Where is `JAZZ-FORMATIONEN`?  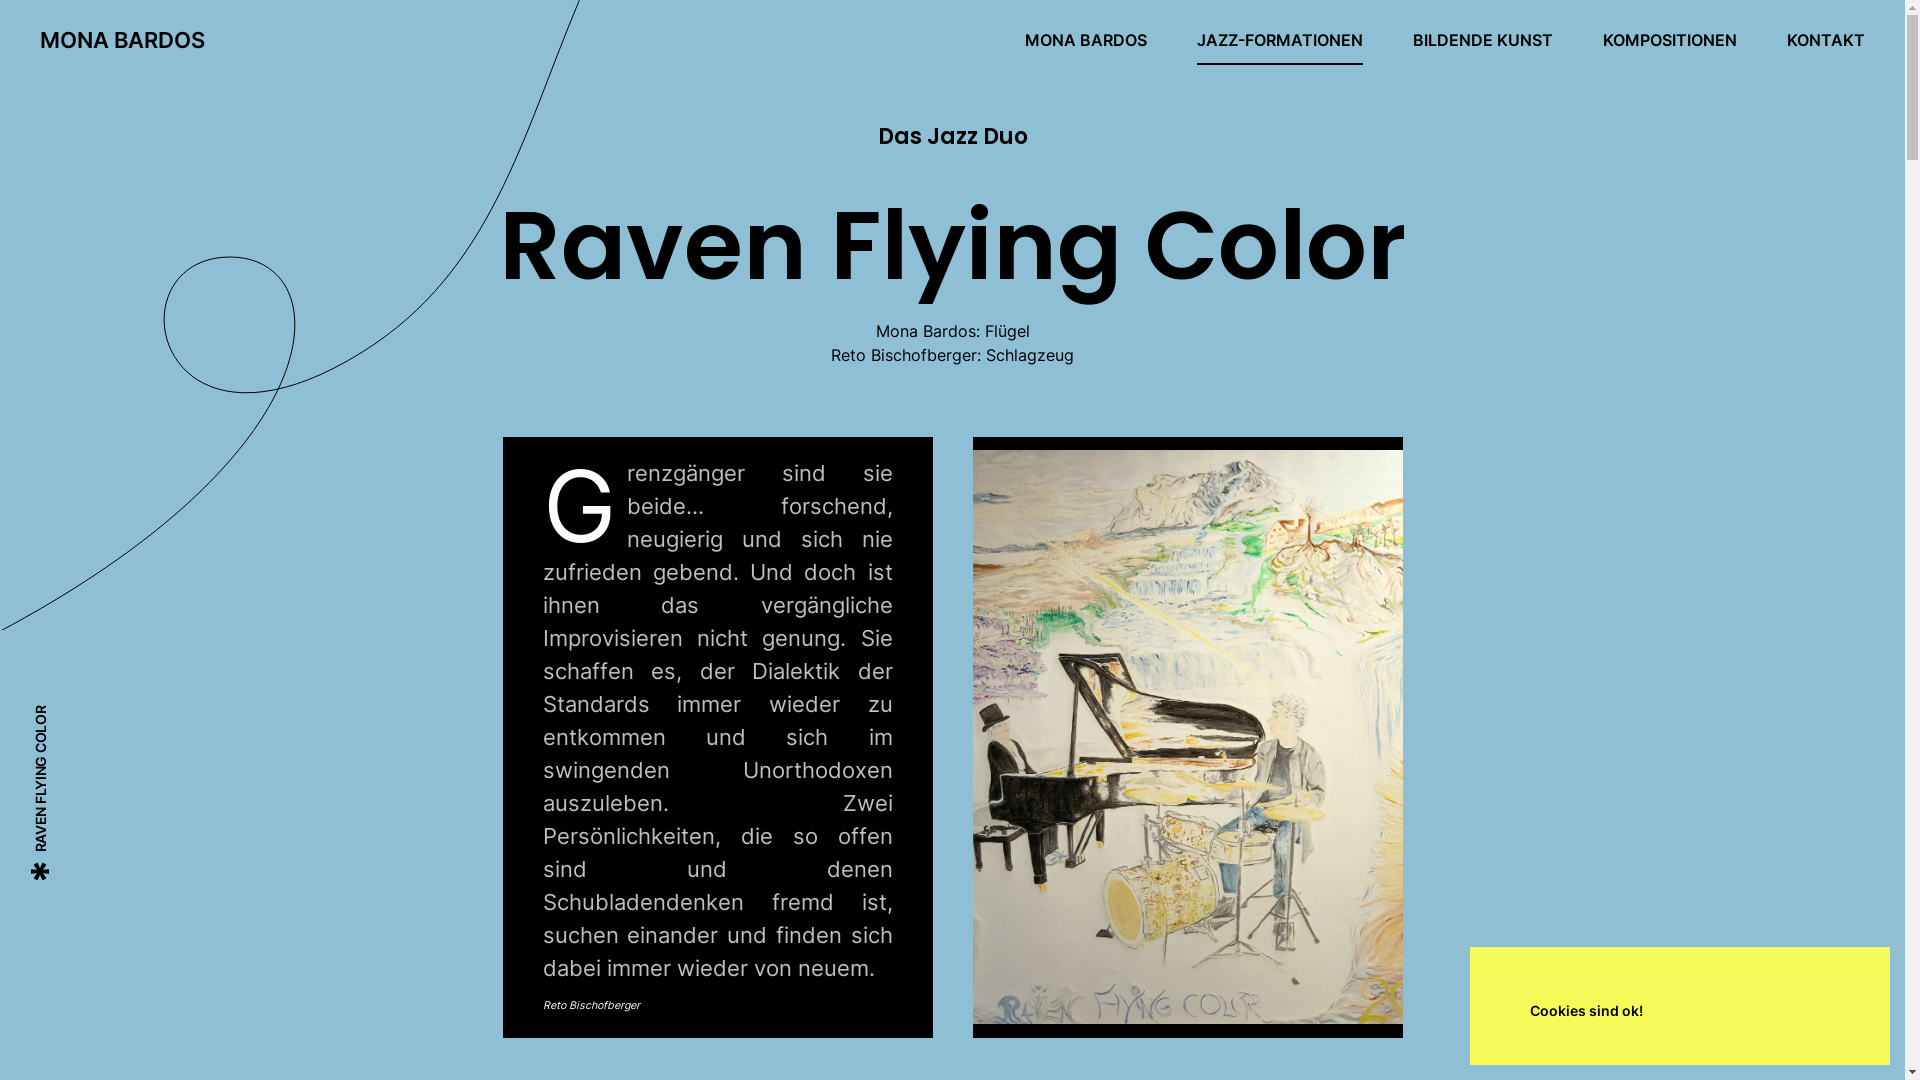 JAZZ-FORMATIONEN is located at coordinates (1280, 40).